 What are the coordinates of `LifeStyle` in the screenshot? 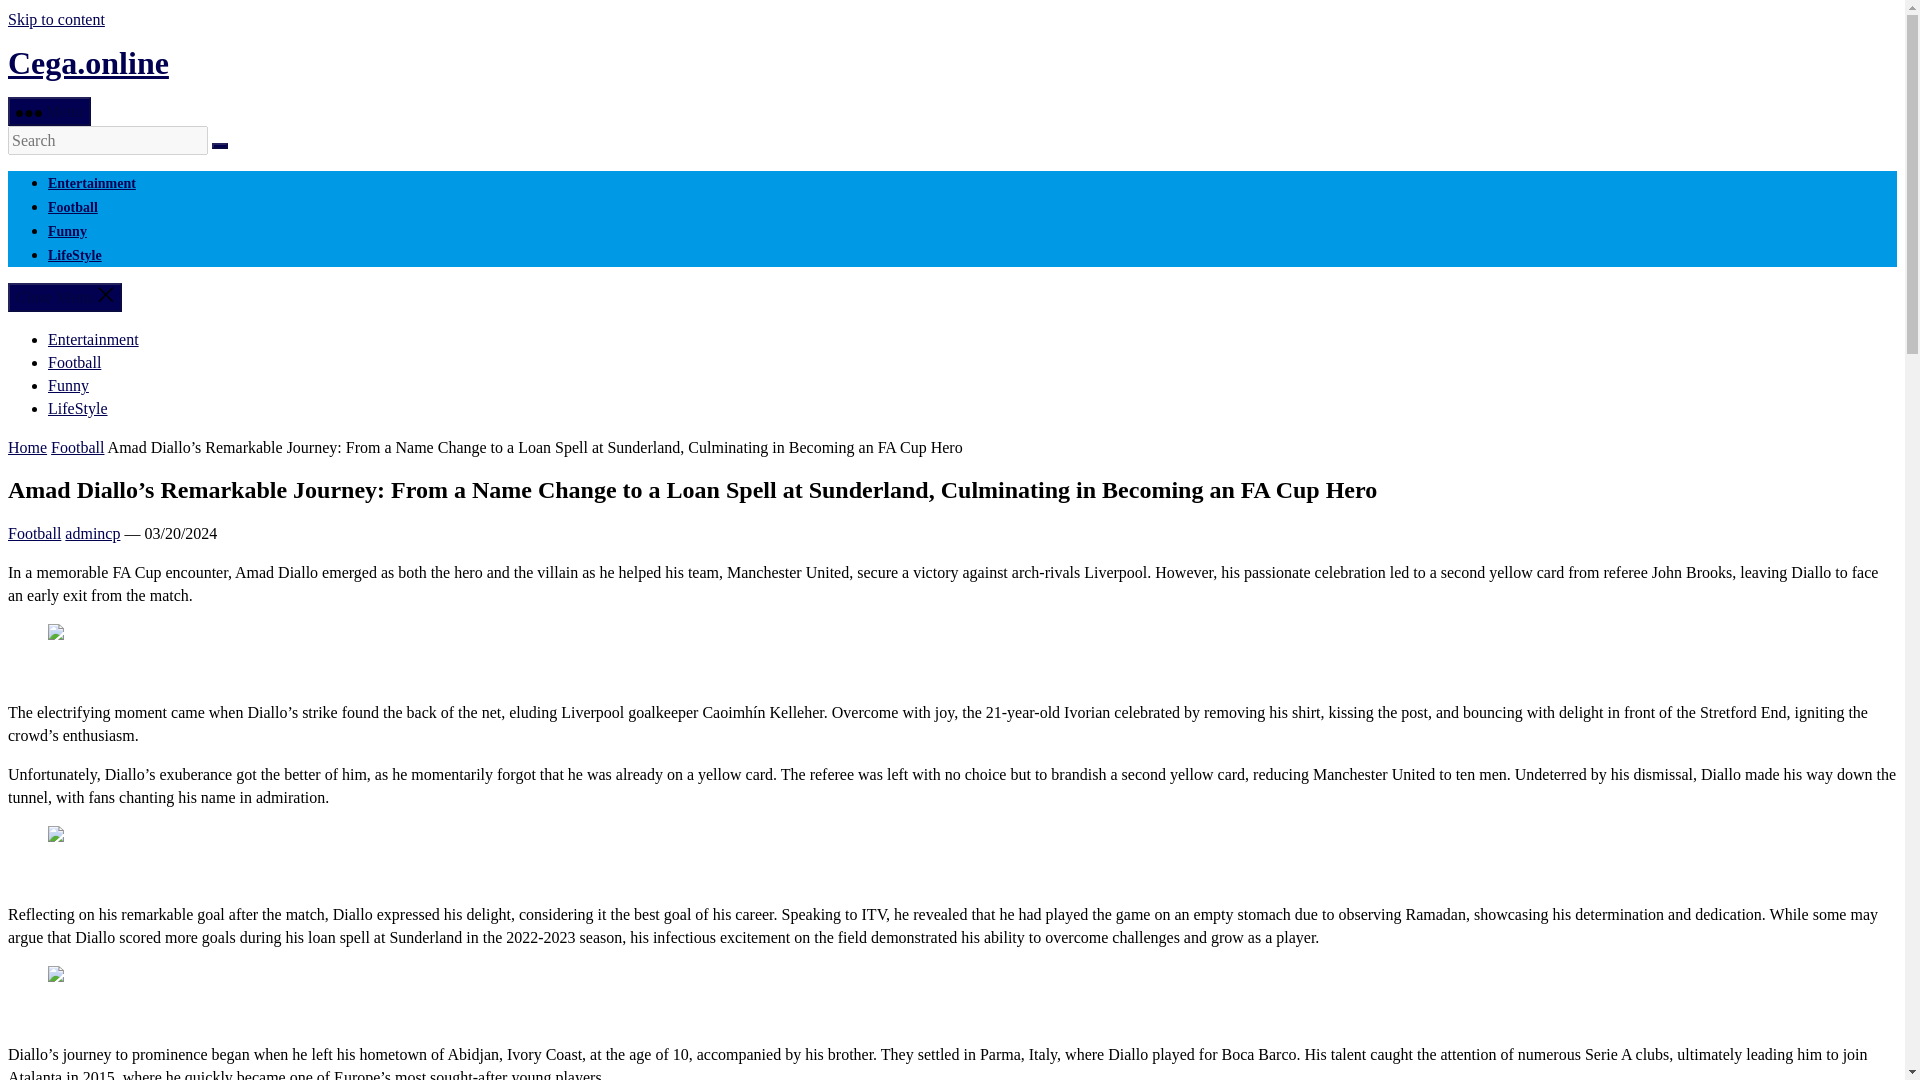 It's located at (74, 256).